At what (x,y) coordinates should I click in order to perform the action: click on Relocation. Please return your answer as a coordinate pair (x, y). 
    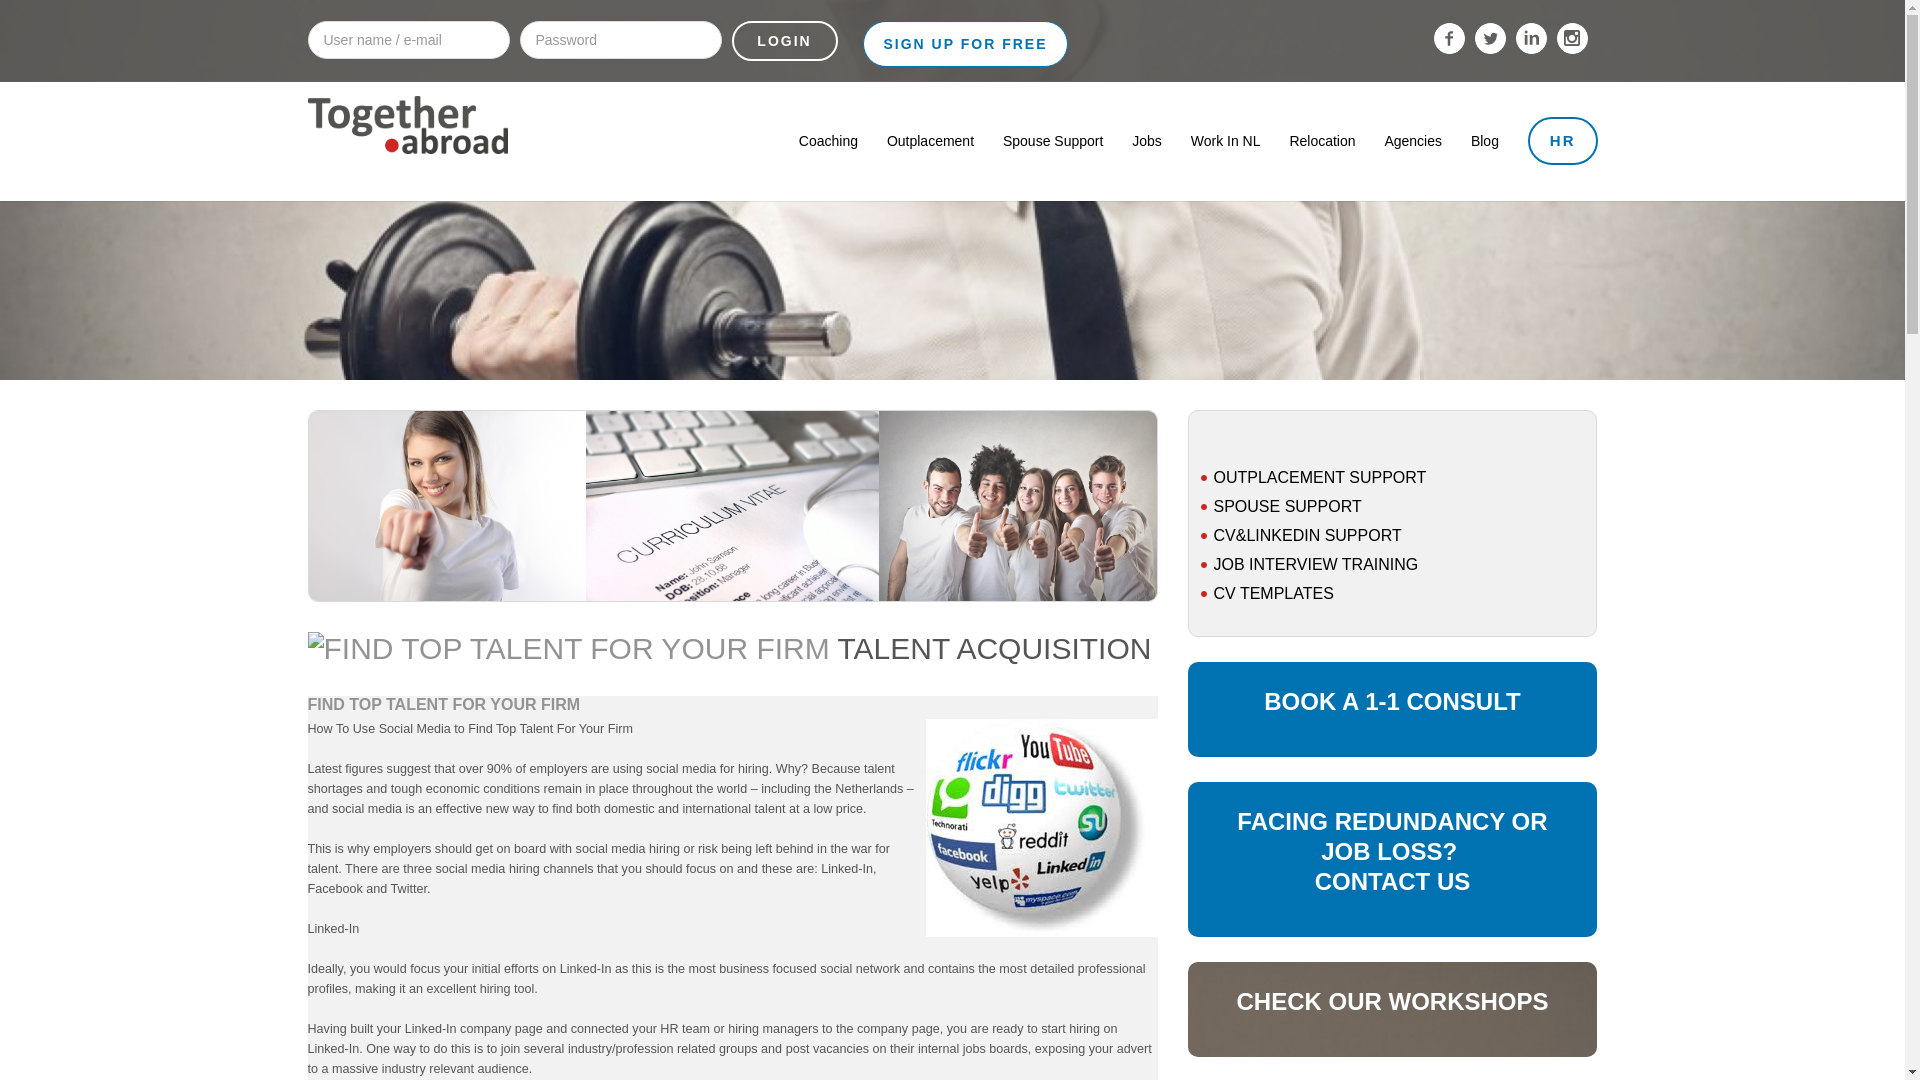
    Looking at the image, I should click on (1322, 140).